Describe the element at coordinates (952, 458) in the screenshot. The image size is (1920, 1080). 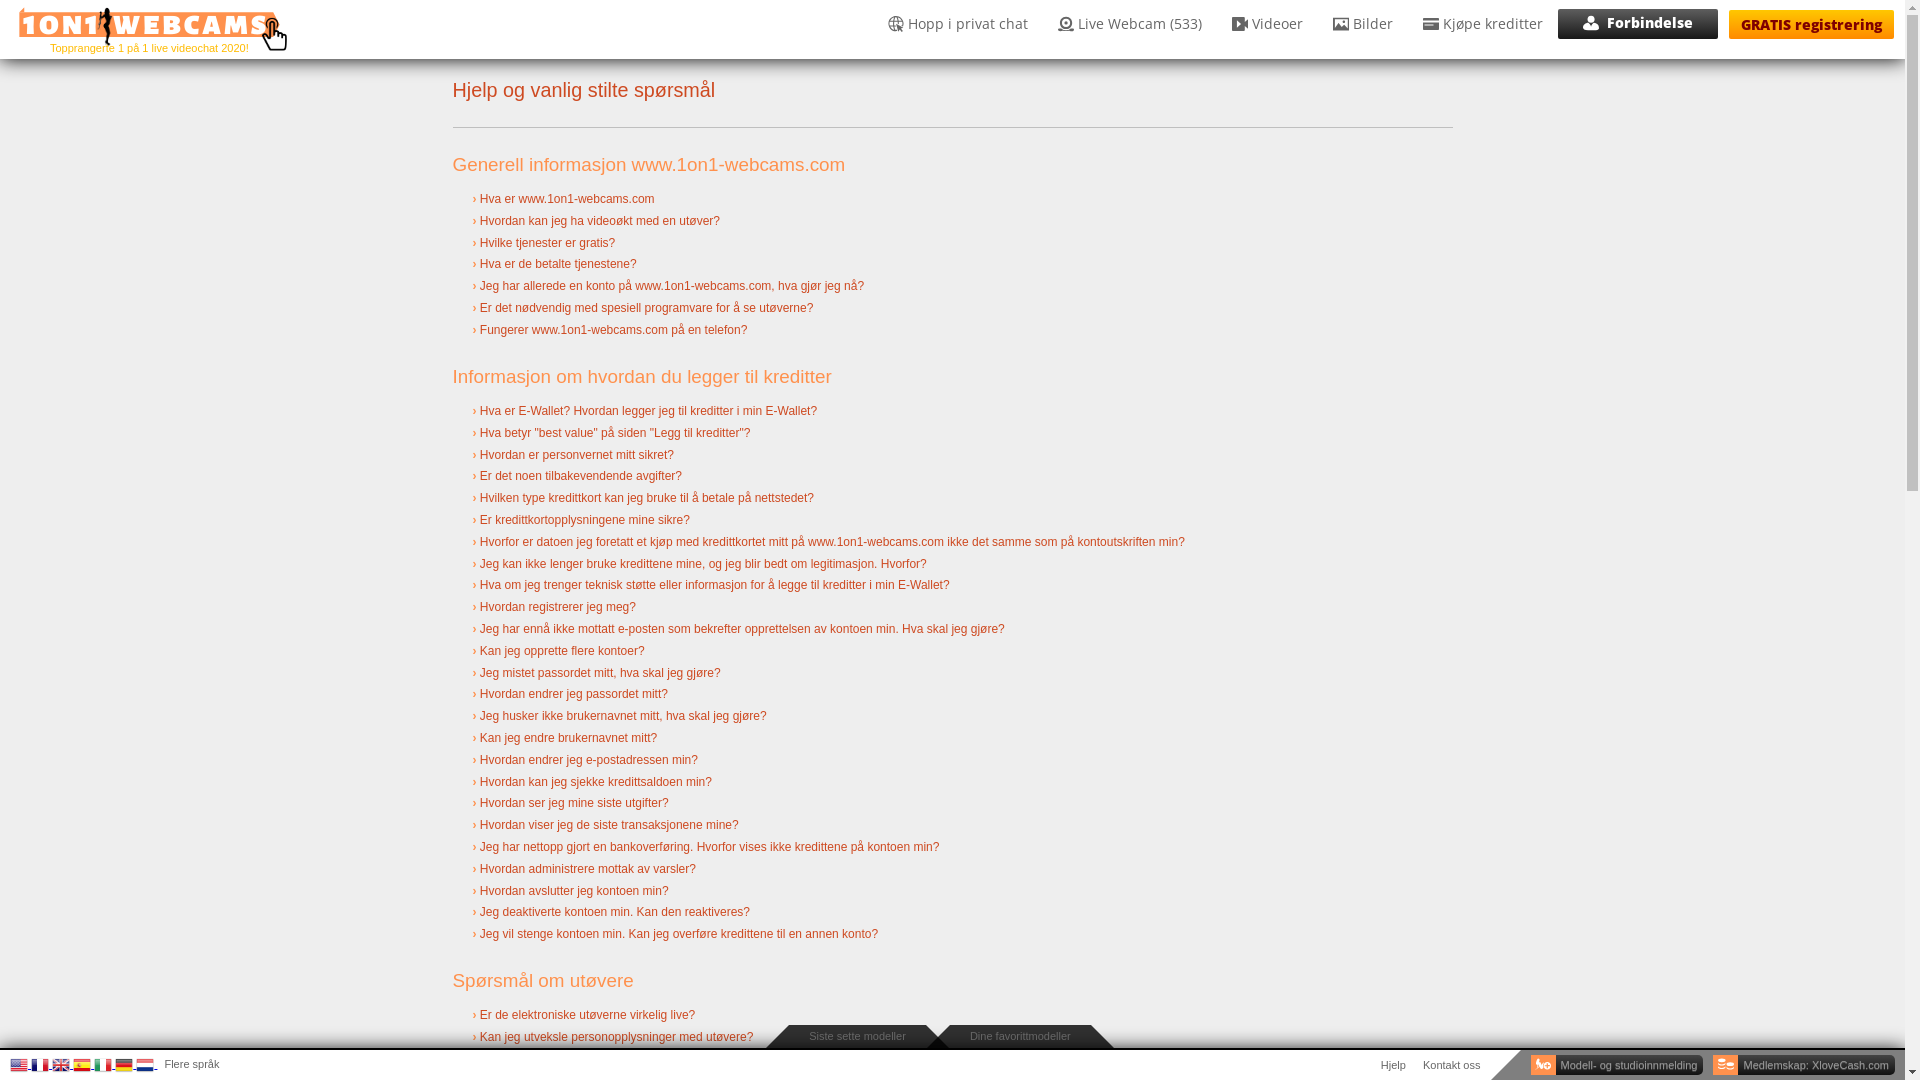
I see `Hvordan er personvernet mitt sikret?` at that location.